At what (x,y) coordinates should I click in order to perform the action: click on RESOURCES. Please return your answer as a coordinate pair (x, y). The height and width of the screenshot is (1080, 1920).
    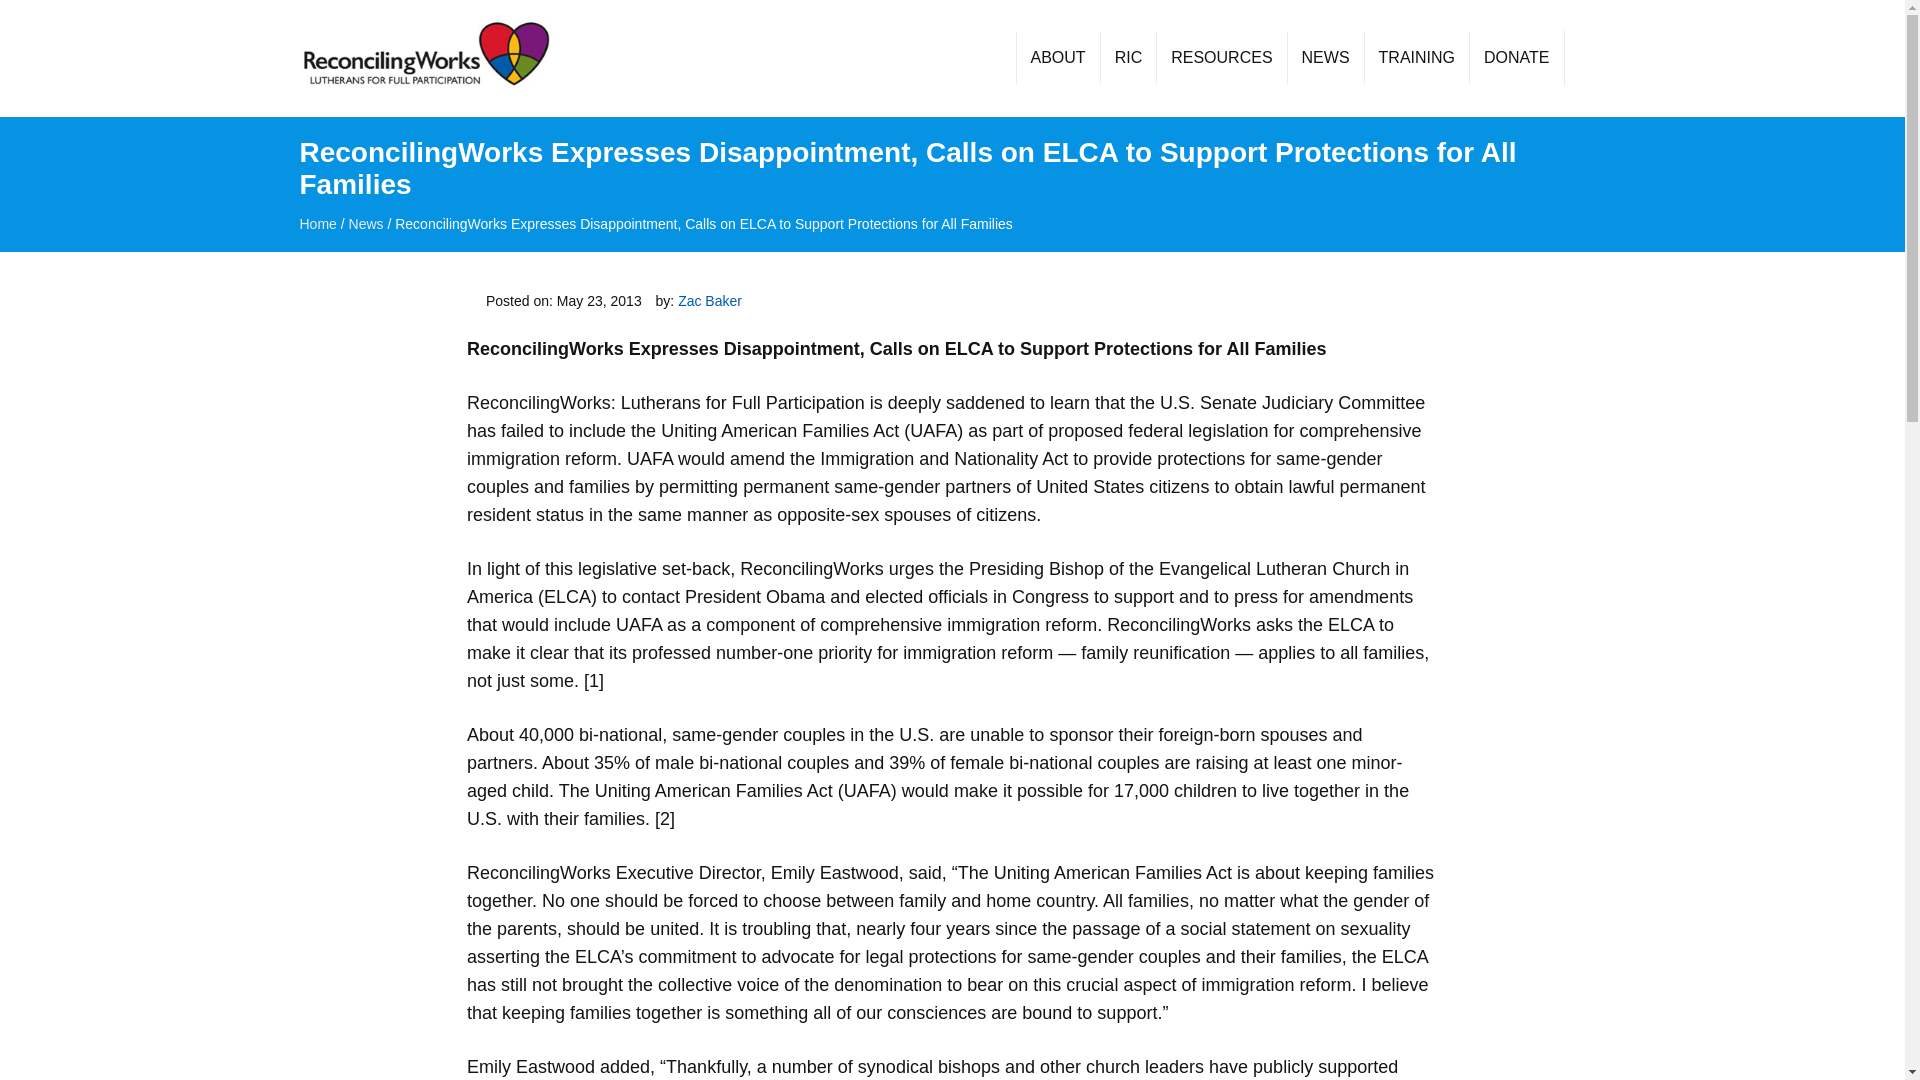
    Looking at the image, I should click on (1220, 58).